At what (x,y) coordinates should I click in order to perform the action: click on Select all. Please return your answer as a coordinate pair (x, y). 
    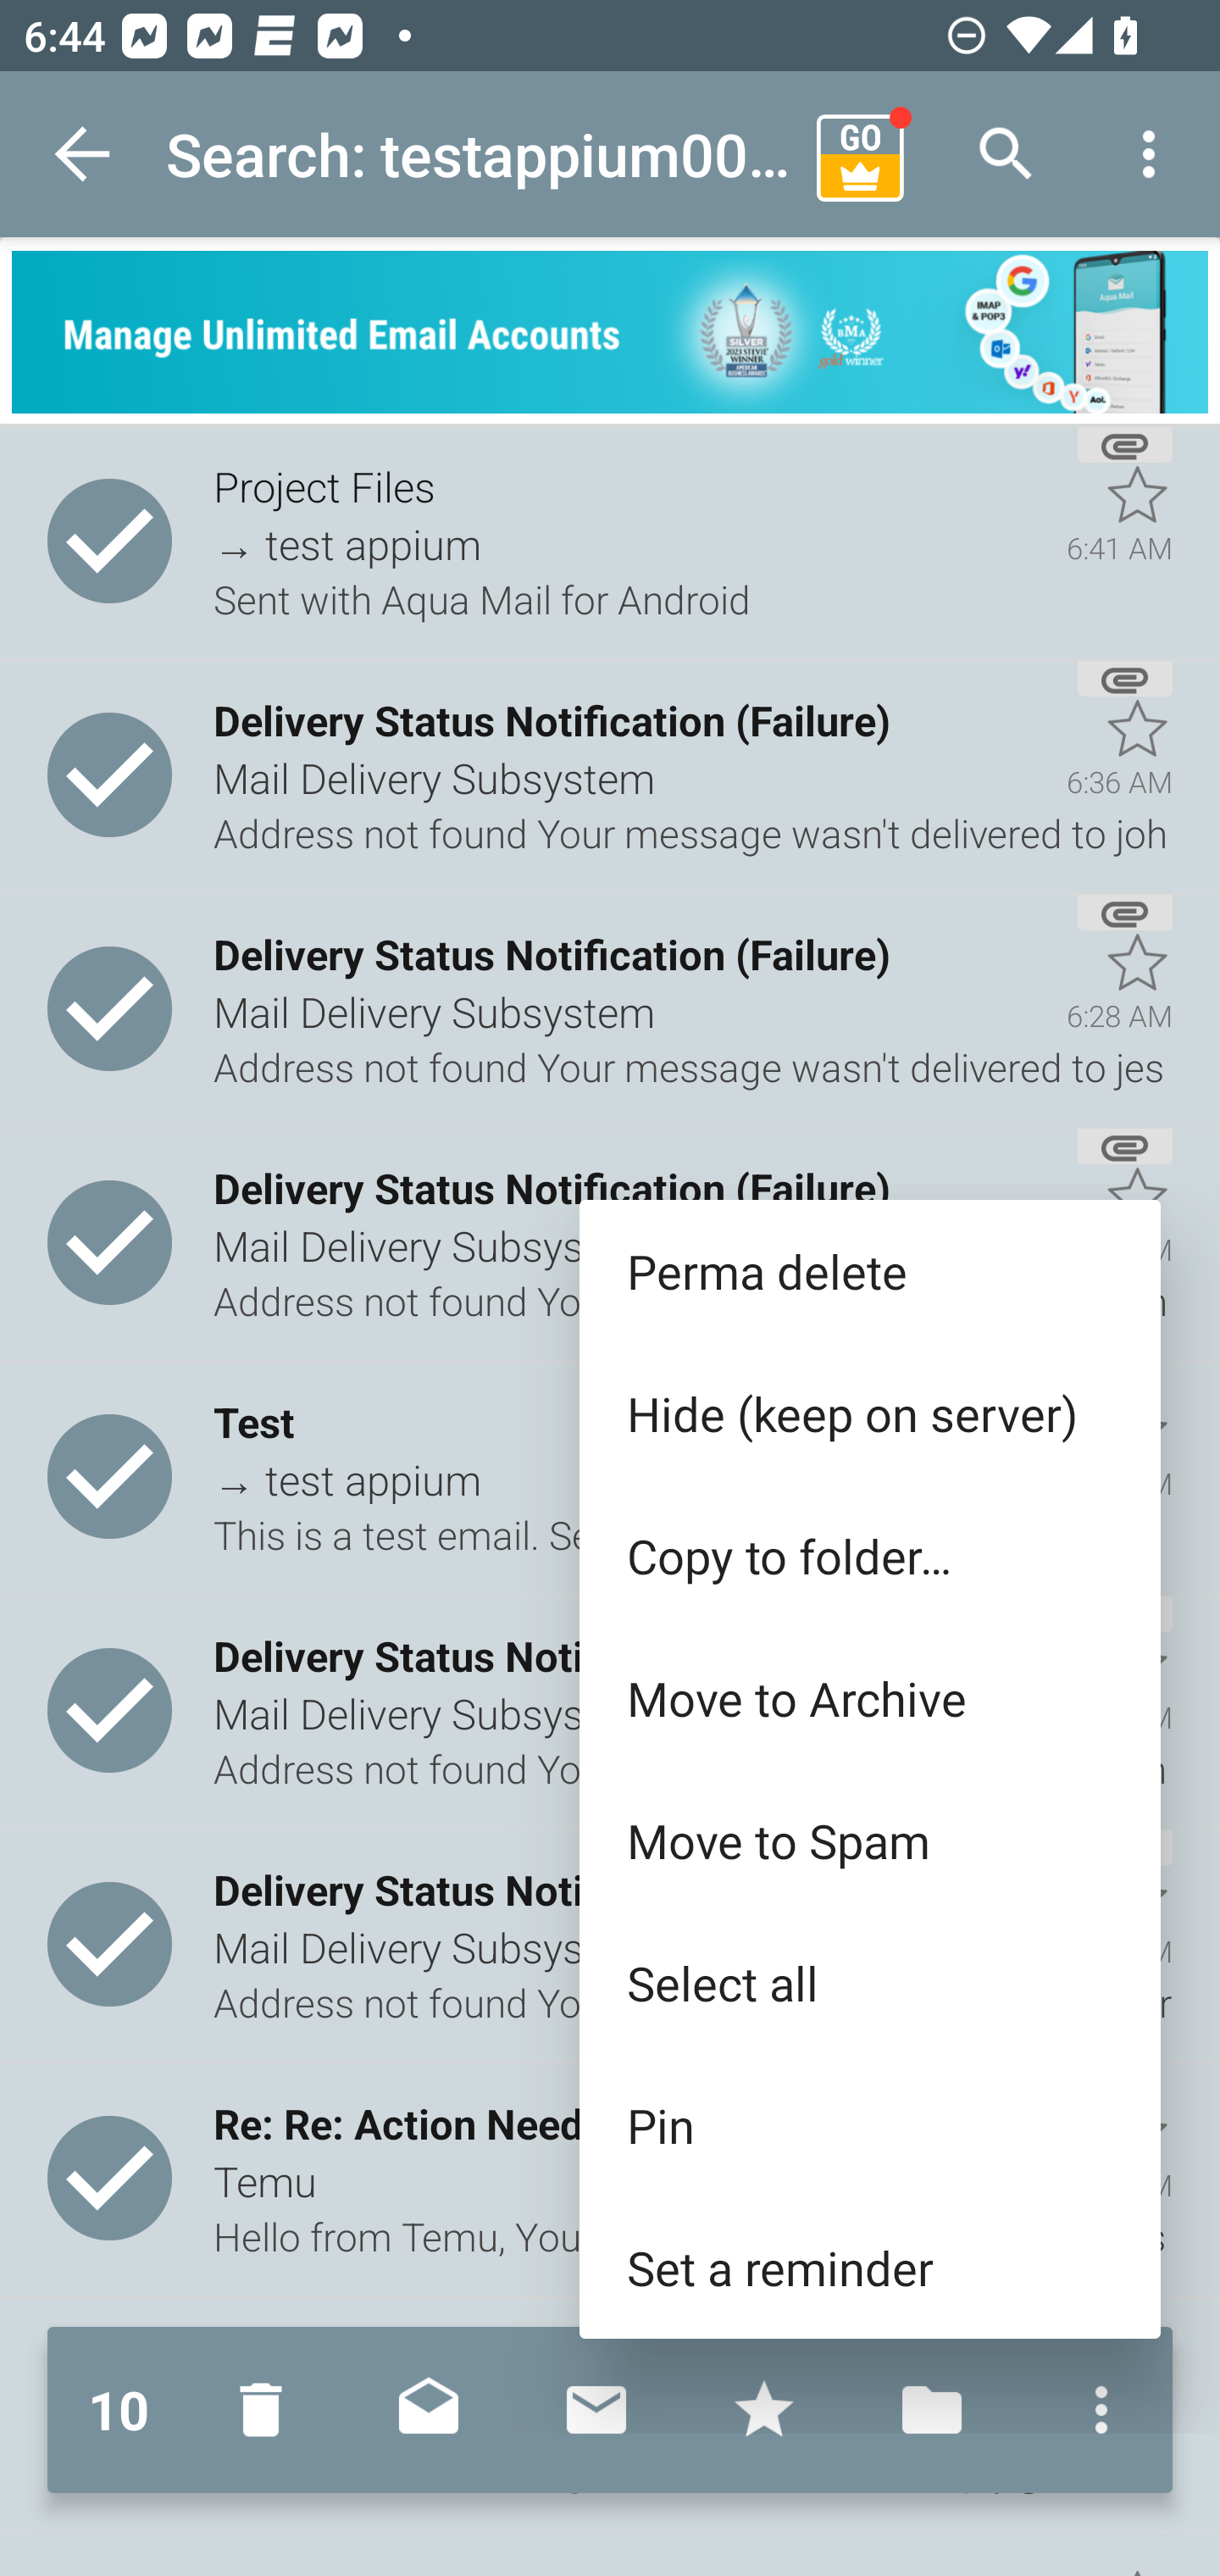
    Looking at the image, I should click on (869, 1981).